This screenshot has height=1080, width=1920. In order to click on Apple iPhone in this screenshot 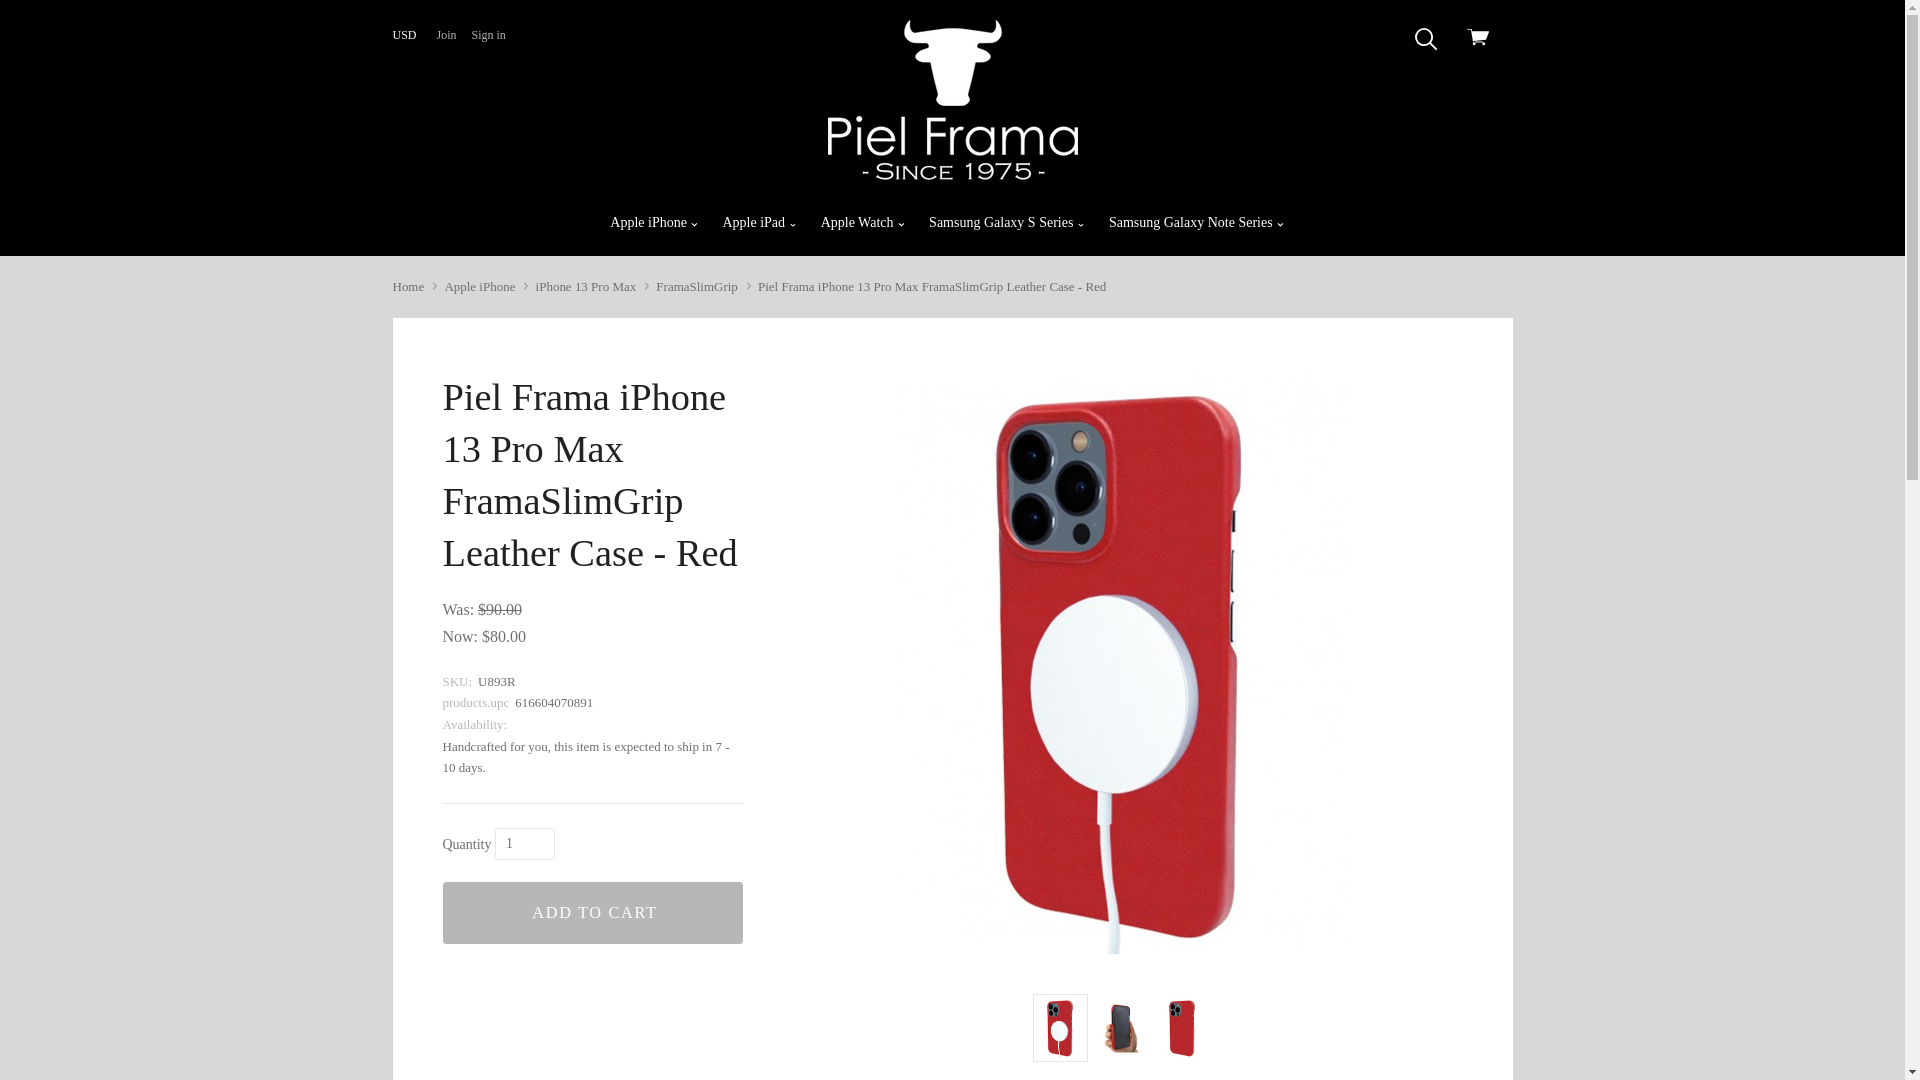, I will do `click(654, 222)`.